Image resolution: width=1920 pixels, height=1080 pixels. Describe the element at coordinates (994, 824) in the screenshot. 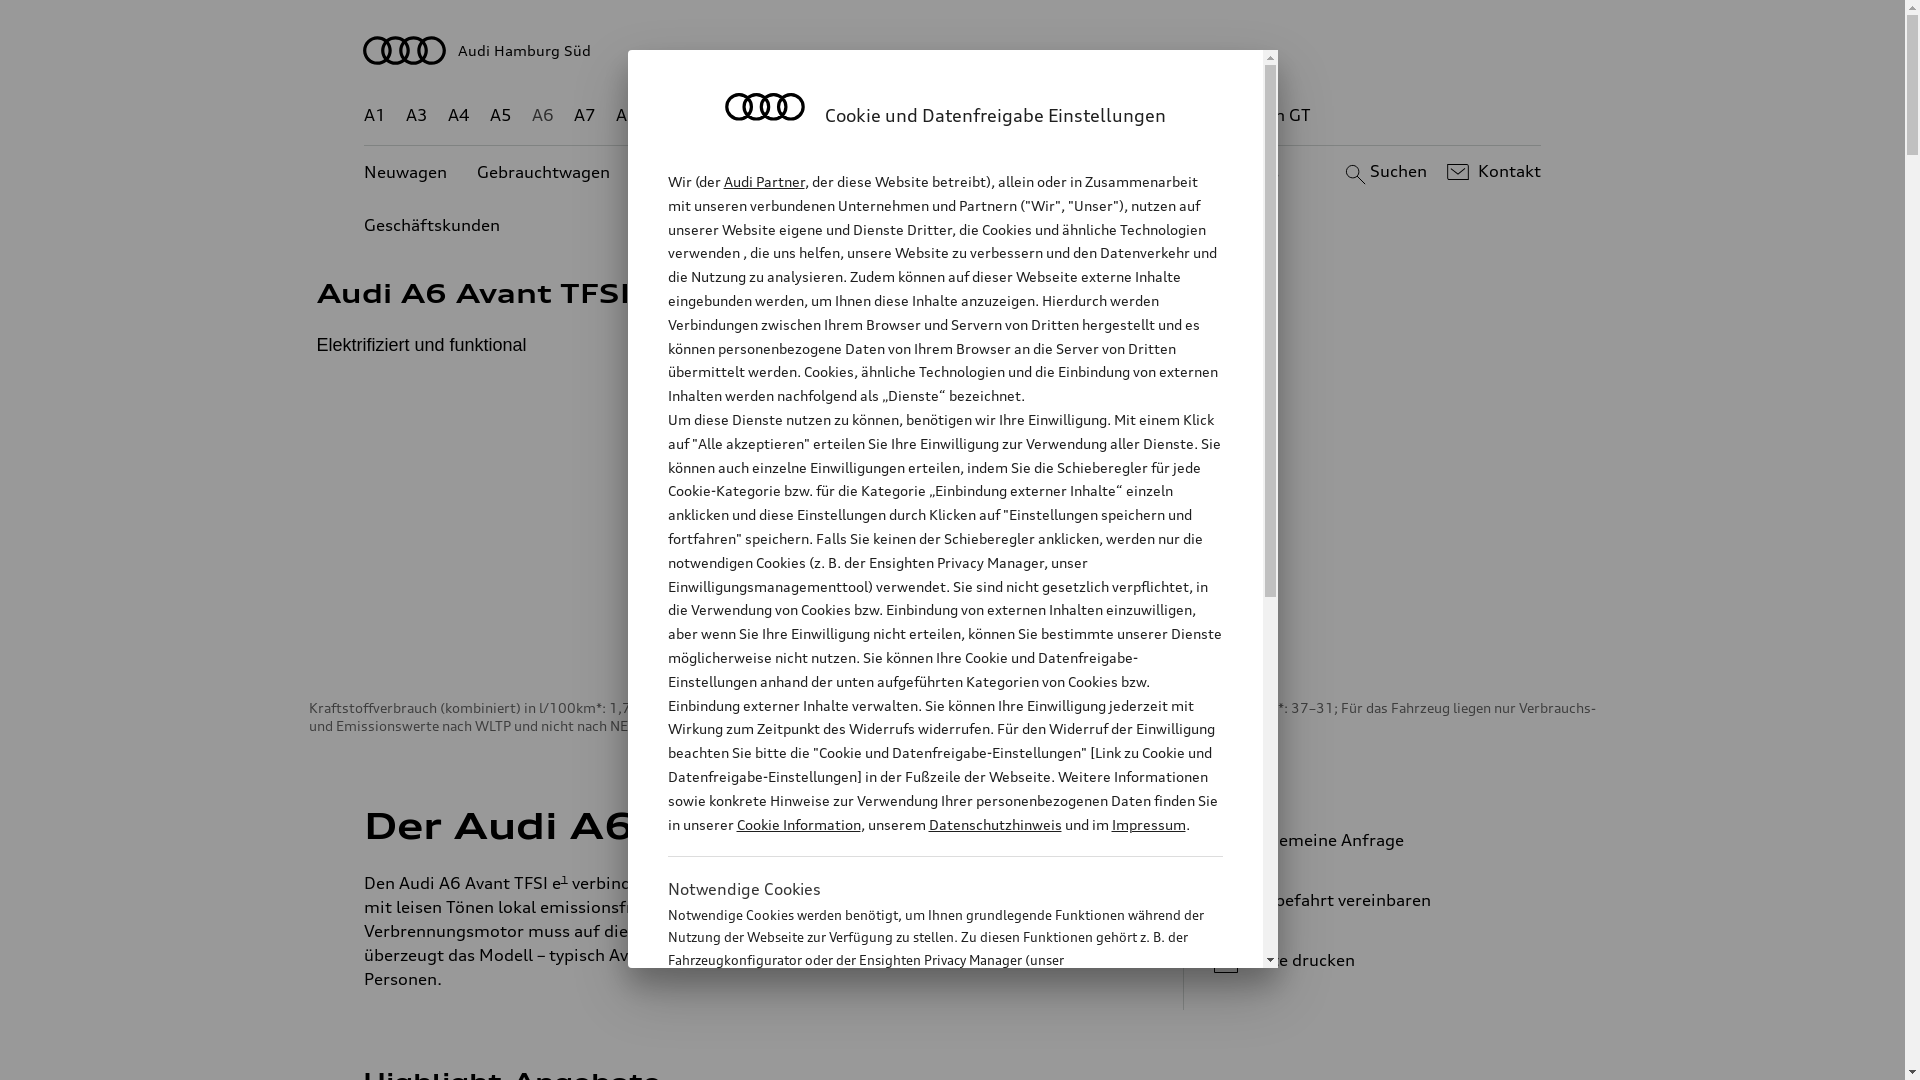

I see `Datenschutzhinweis` at that location.